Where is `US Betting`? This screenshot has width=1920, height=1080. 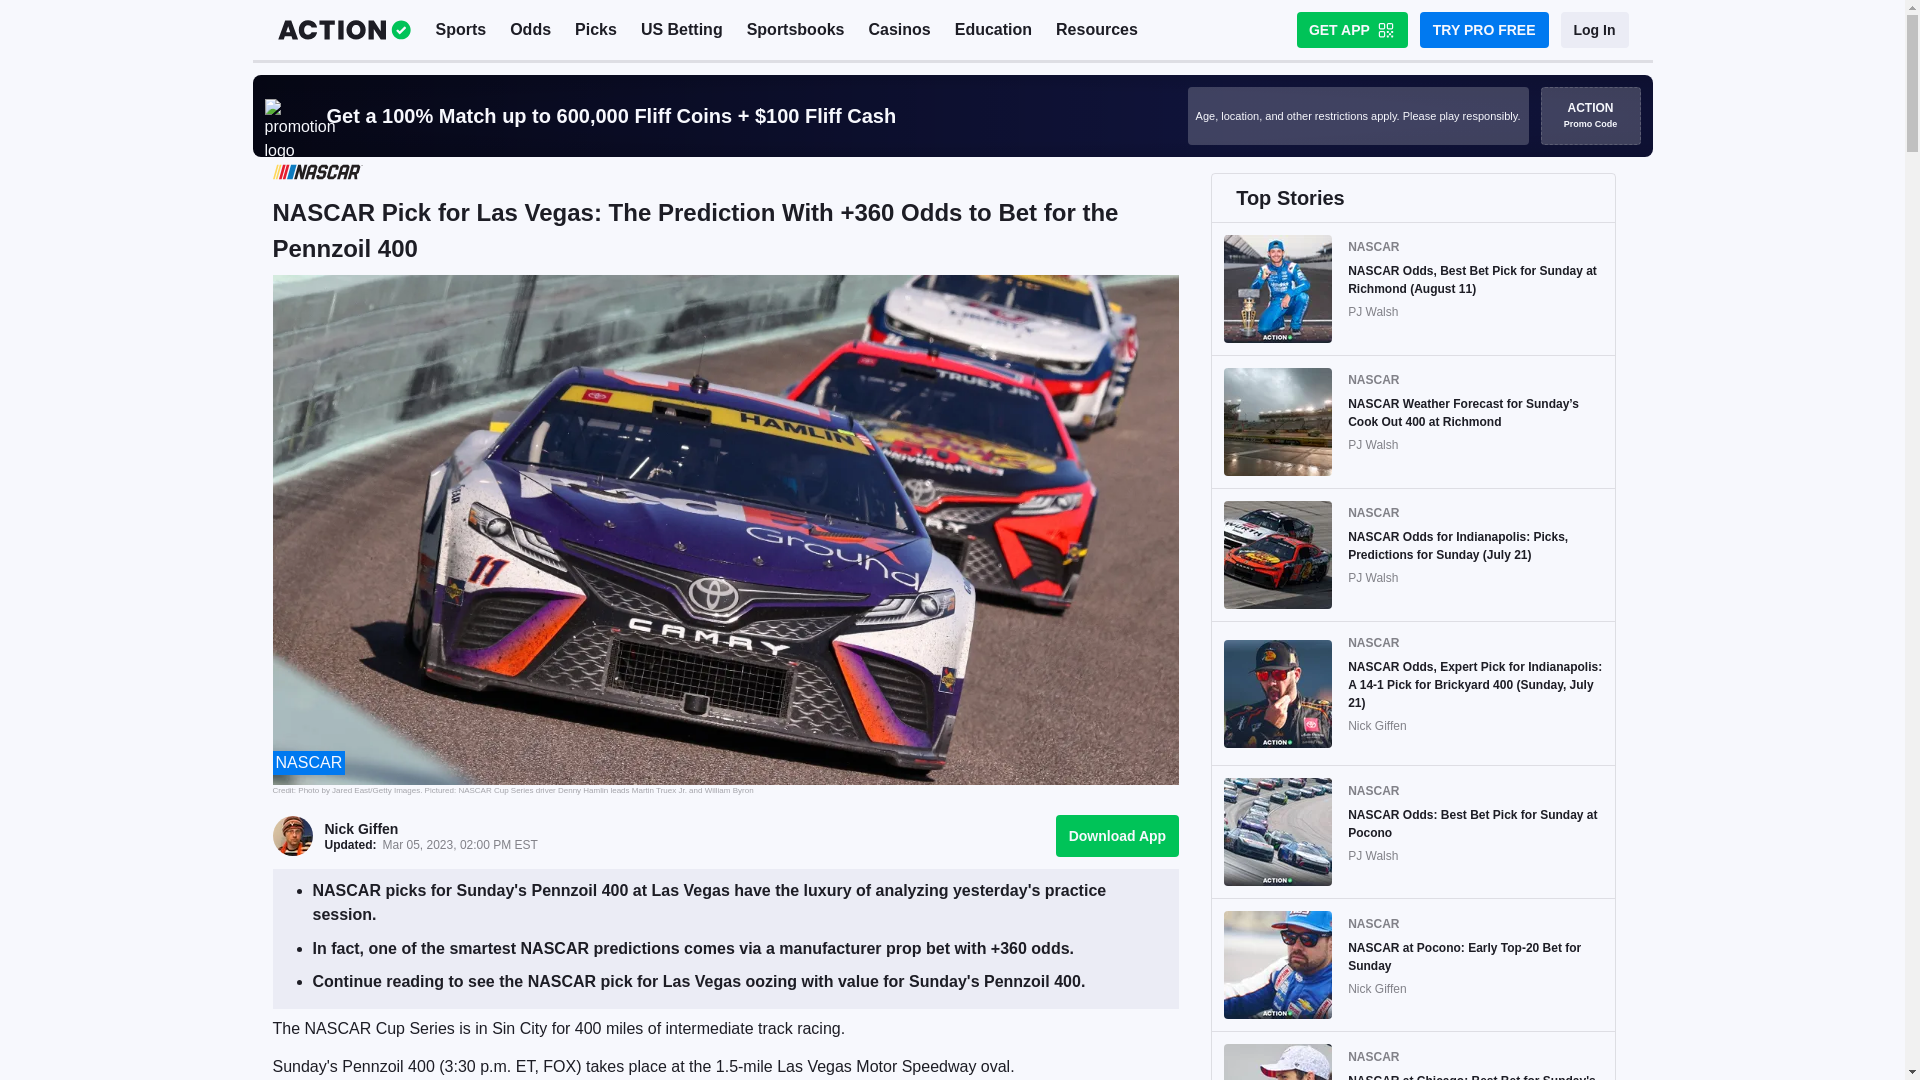
US Betting is located at coordinates (682, 30).